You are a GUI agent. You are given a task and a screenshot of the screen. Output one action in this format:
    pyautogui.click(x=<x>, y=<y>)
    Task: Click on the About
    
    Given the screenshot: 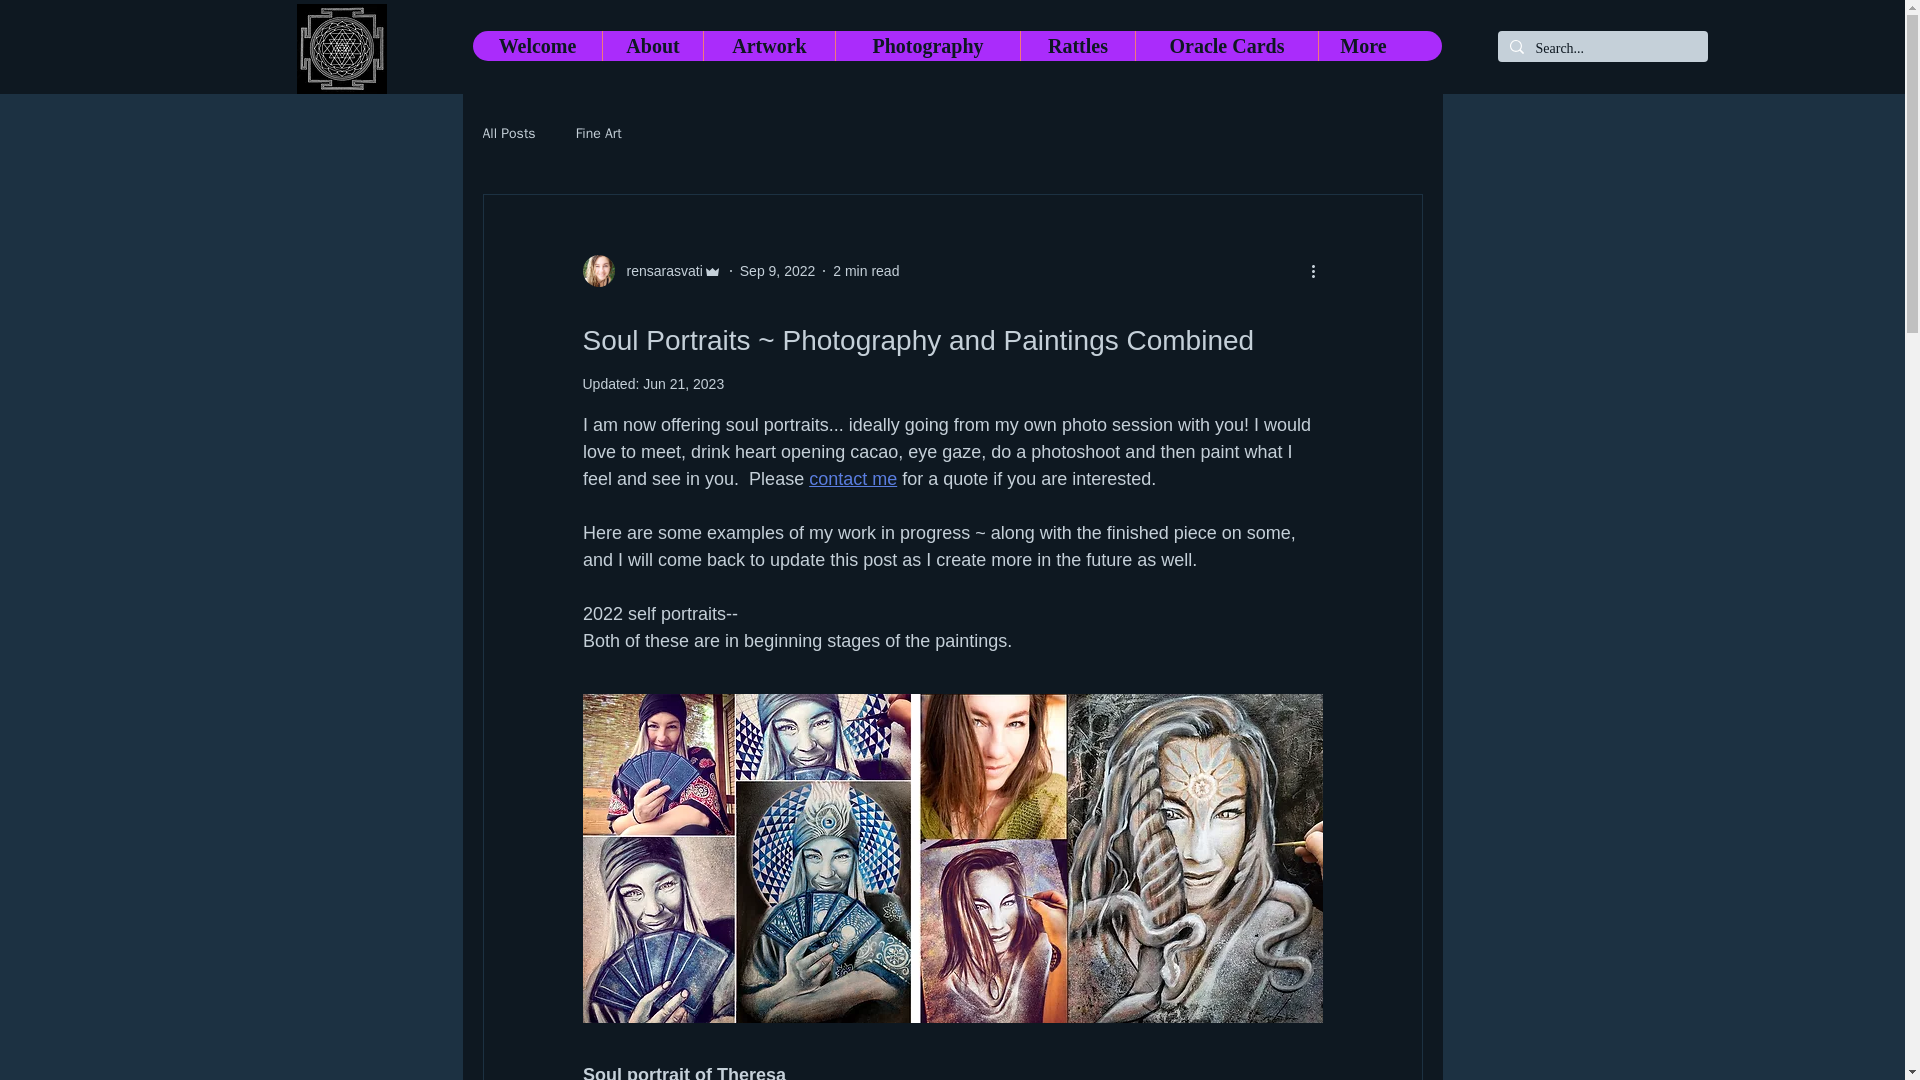 What is the action you would take?
    pyautogui.click(x=652, y=46)
    